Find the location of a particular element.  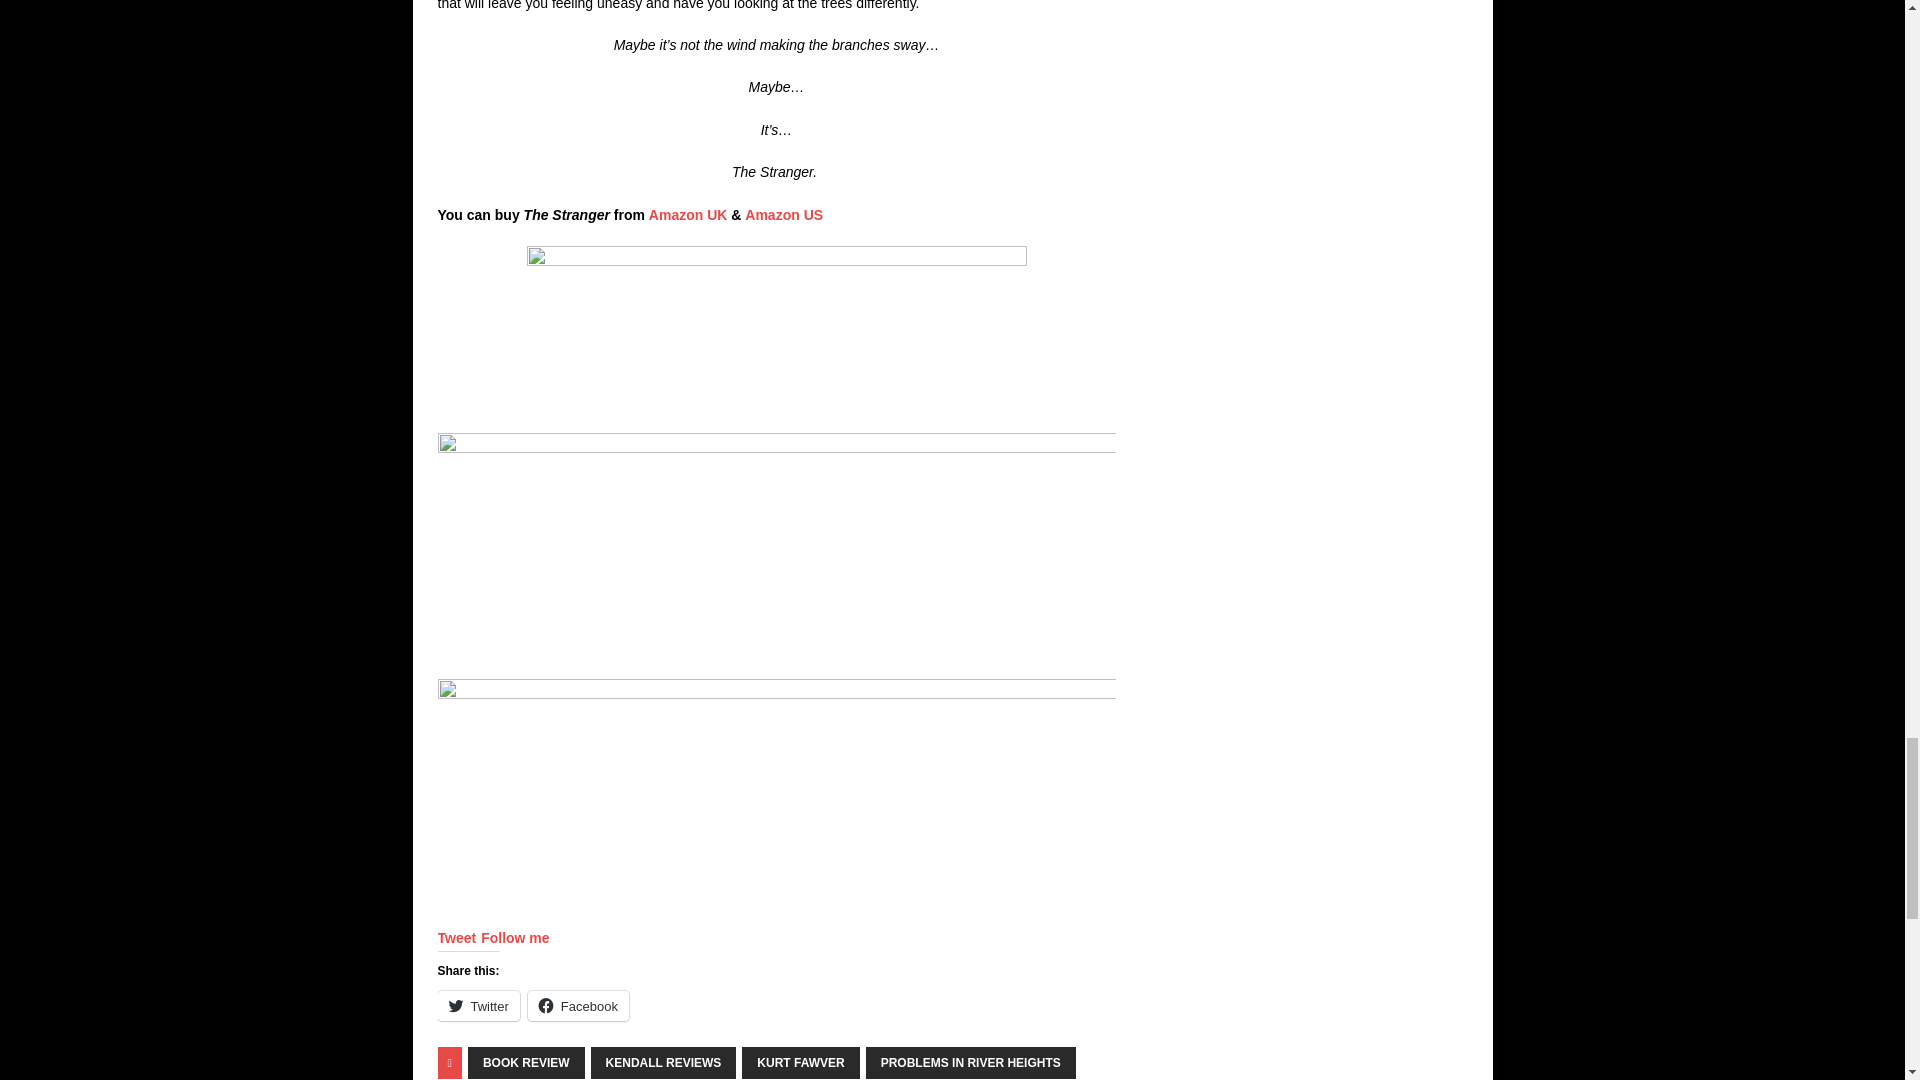

Click to share on Twitter is located at coordinates (478, 1006).